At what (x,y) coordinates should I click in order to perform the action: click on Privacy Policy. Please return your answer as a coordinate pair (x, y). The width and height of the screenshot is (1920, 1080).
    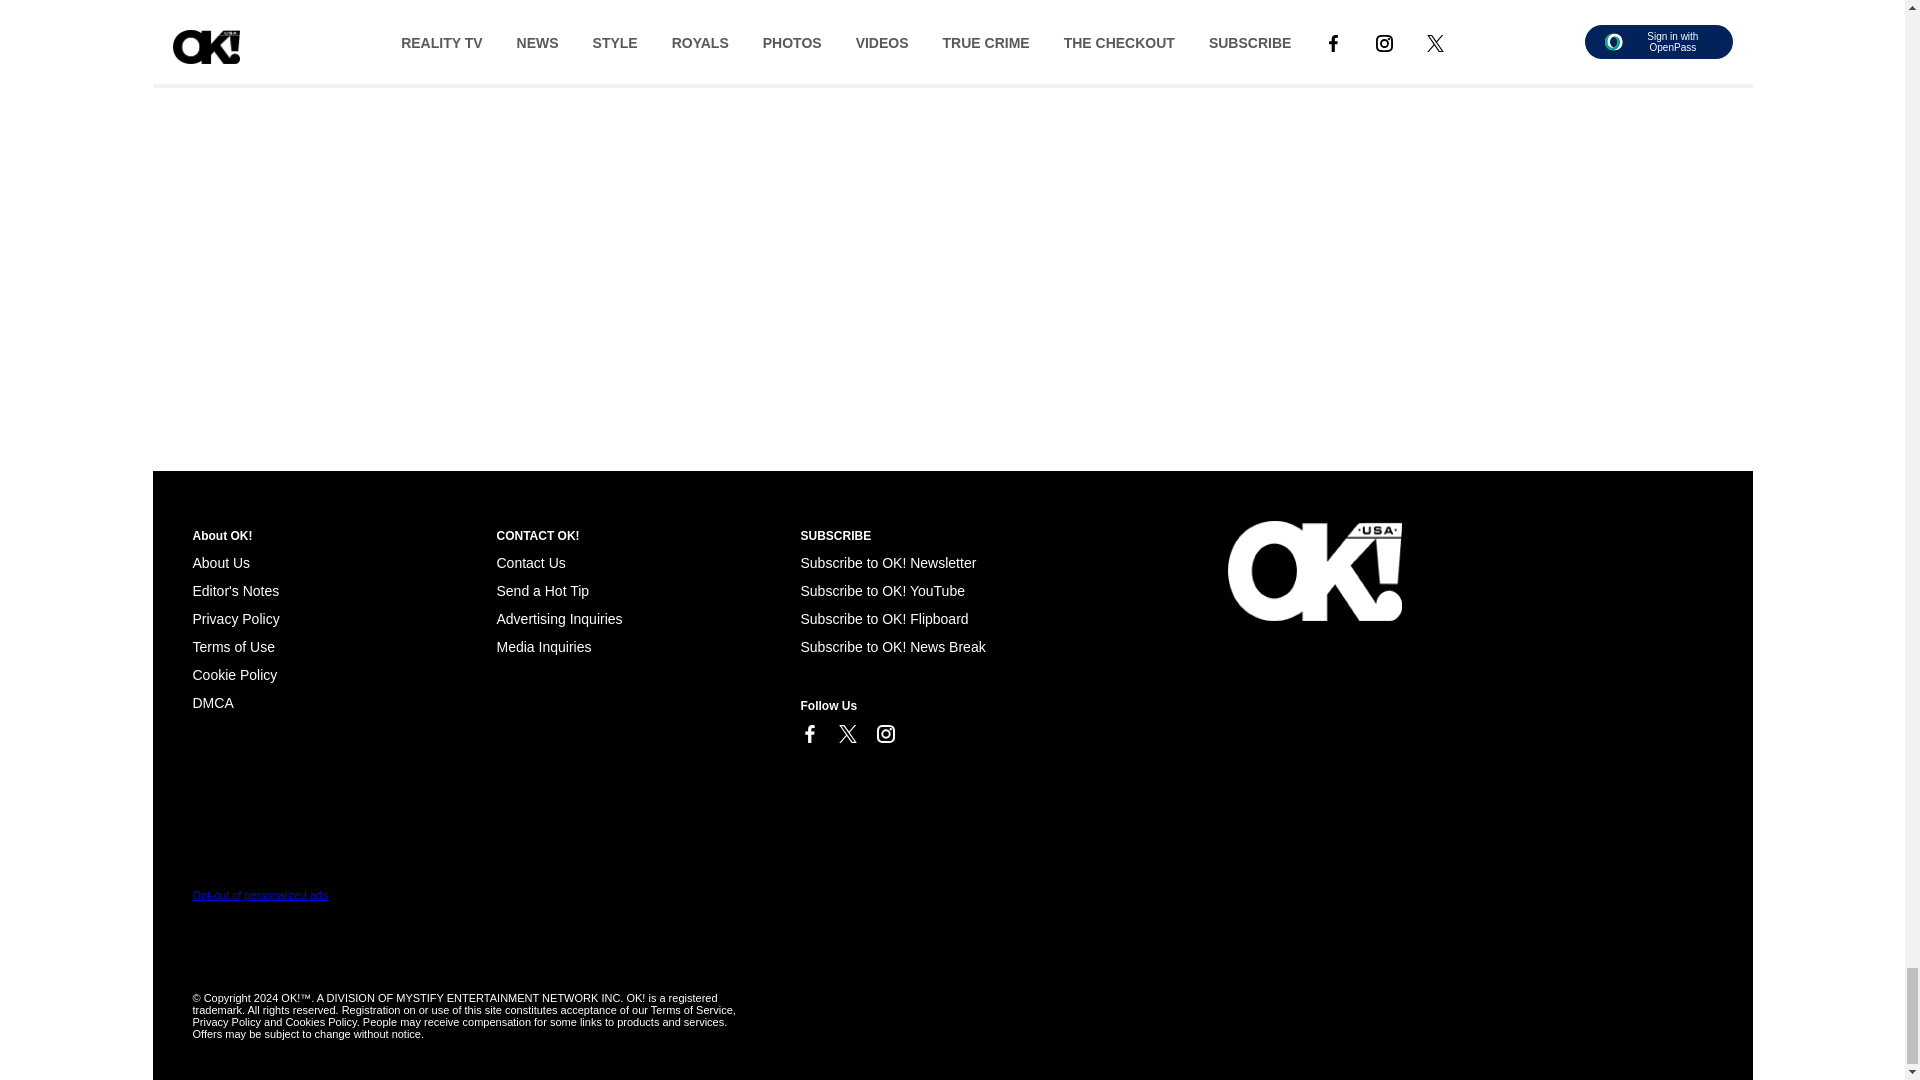
    Looking at the image, I should click on (235, 619).